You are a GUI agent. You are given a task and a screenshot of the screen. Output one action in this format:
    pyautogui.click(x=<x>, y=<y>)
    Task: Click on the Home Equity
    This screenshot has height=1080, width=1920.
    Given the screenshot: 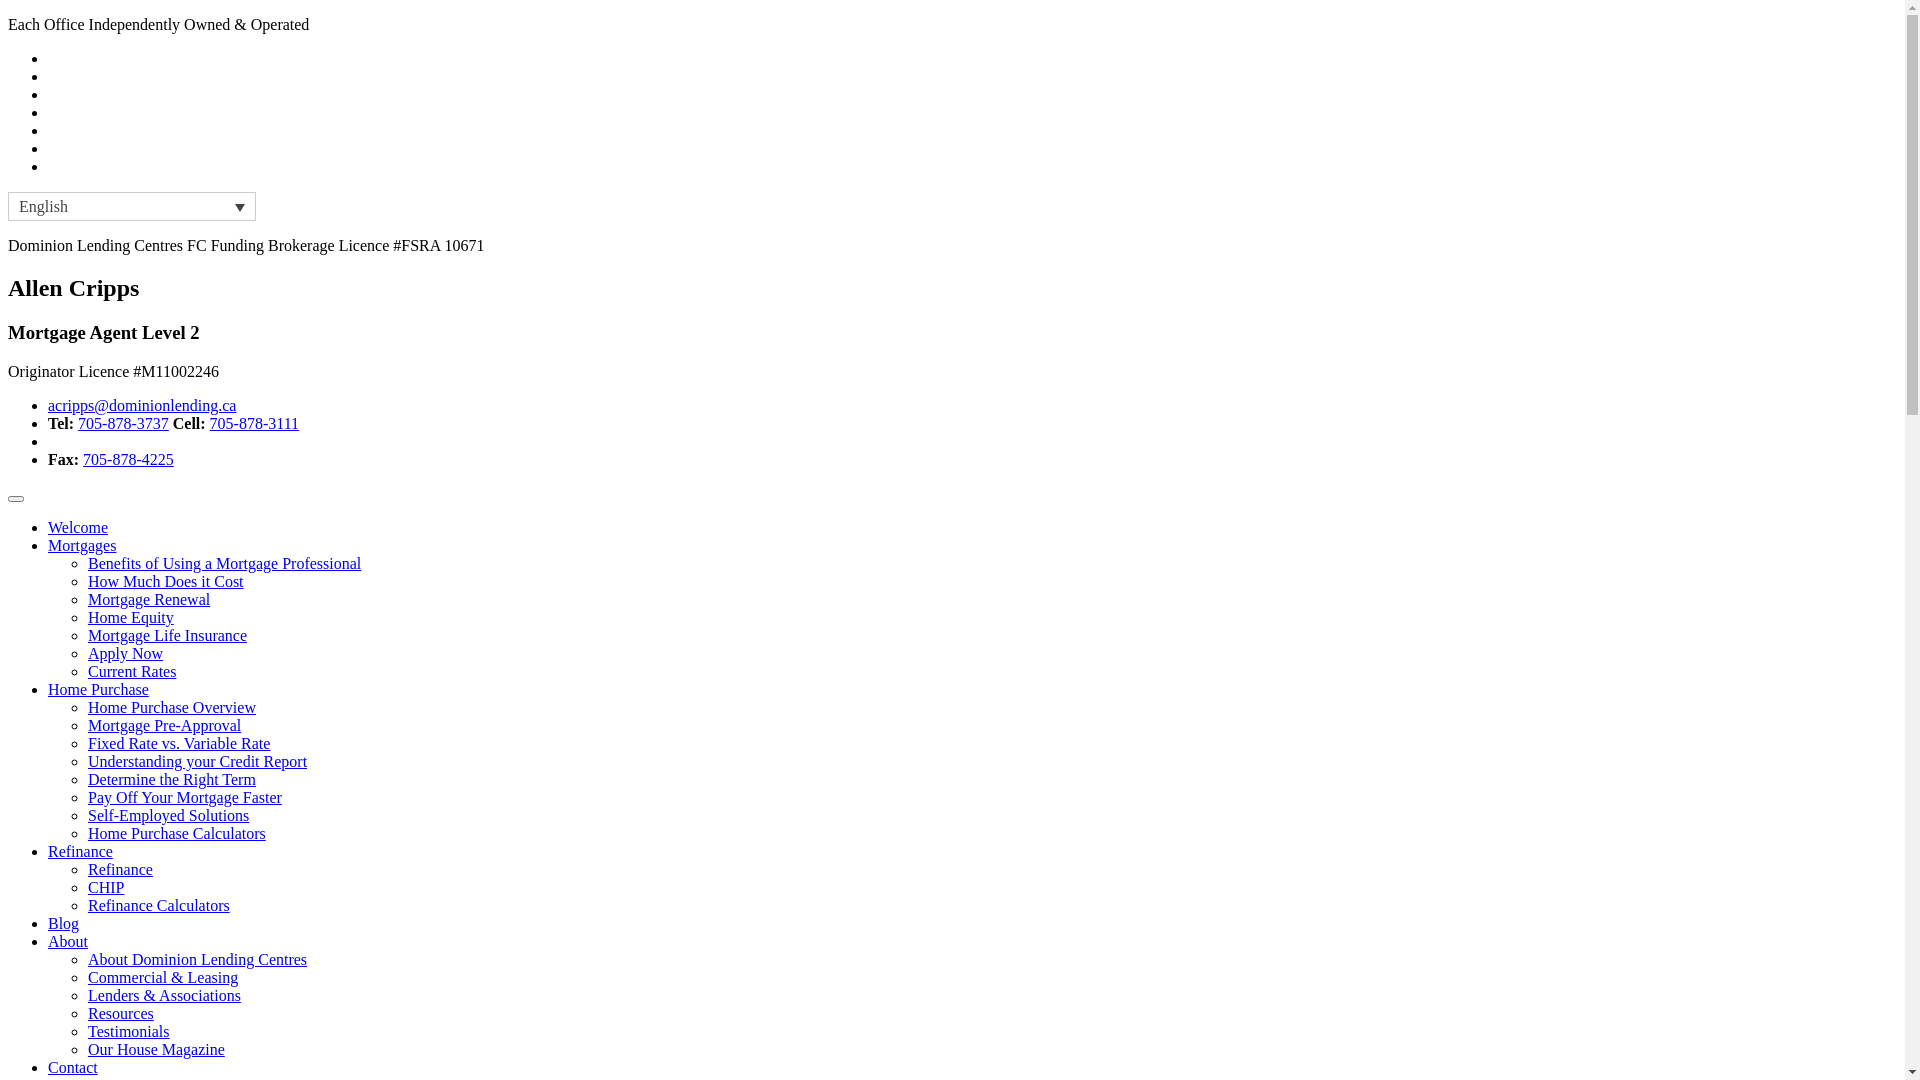 What is the action you would take?
    pyautogui.click(x=131, y=618)
    